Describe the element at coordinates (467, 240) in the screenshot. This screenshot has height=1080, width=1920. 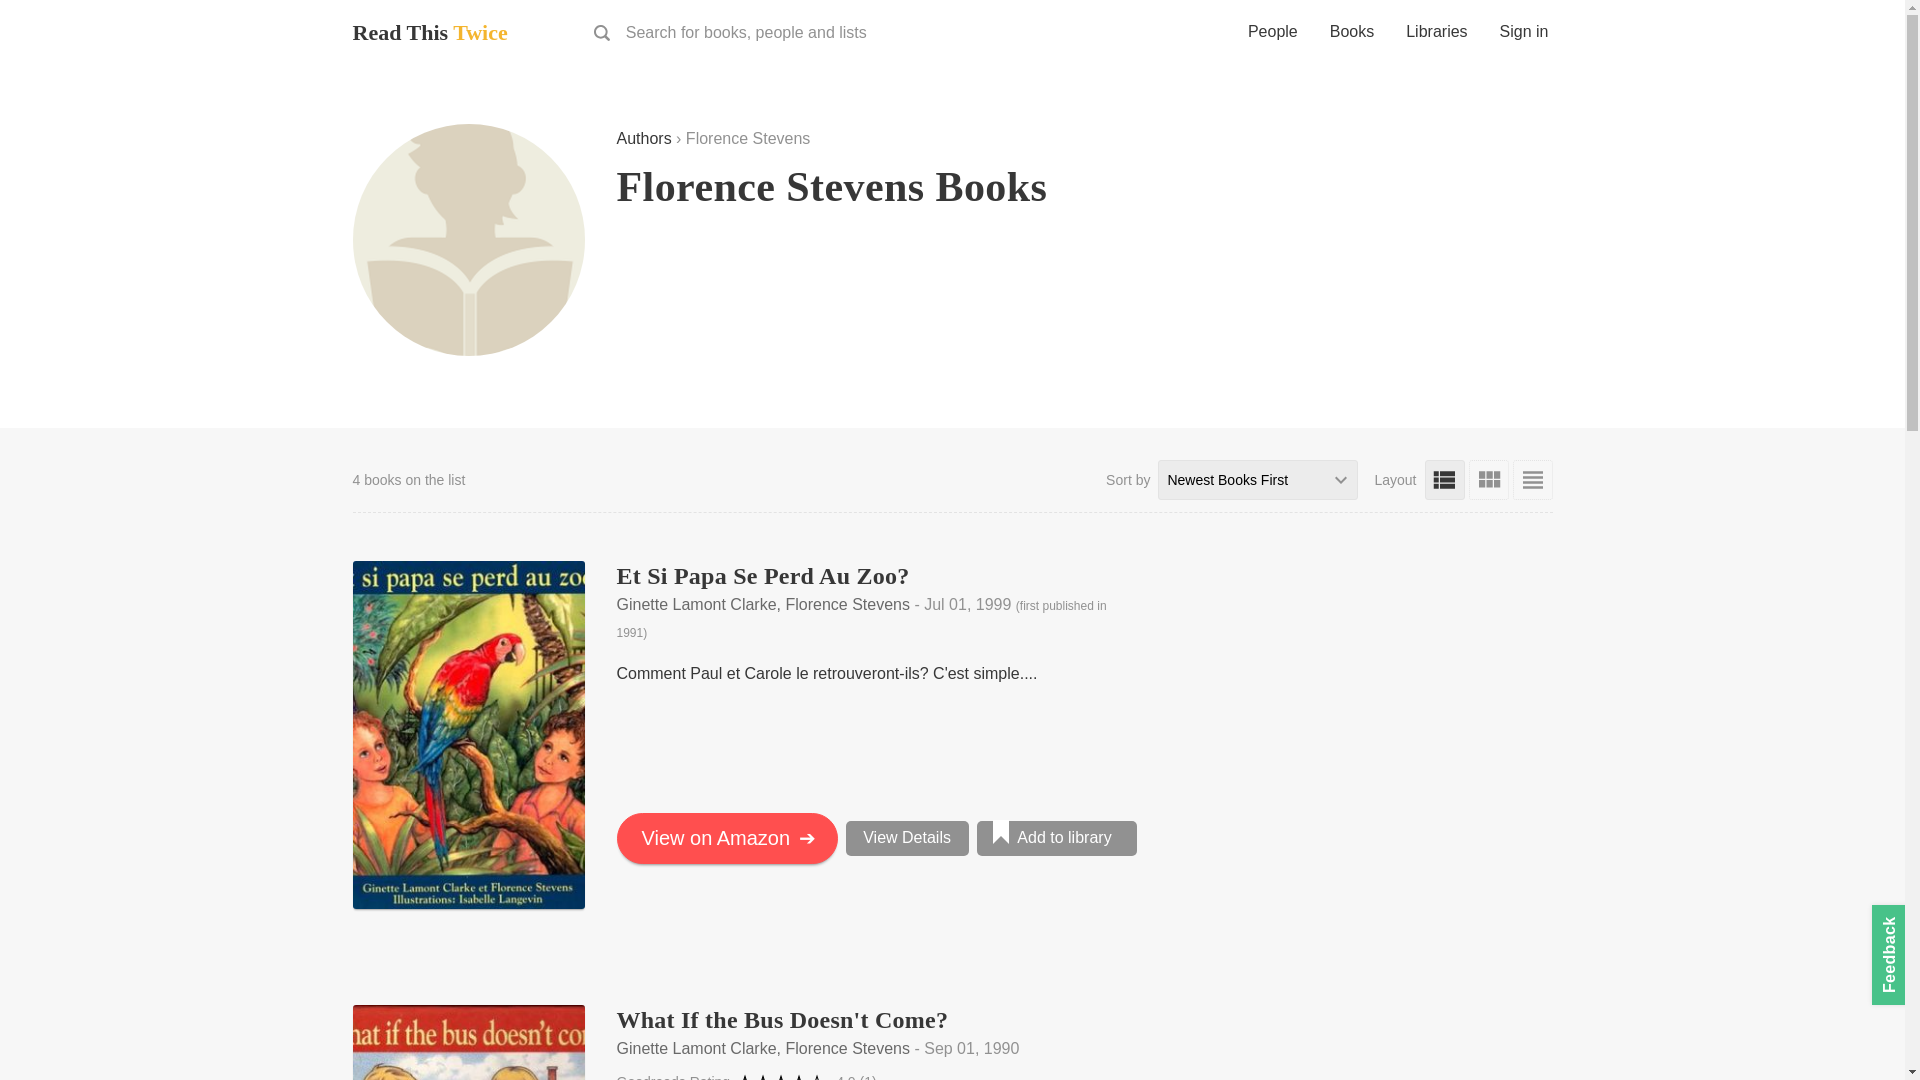
I see `Florence Stevens` at that location.